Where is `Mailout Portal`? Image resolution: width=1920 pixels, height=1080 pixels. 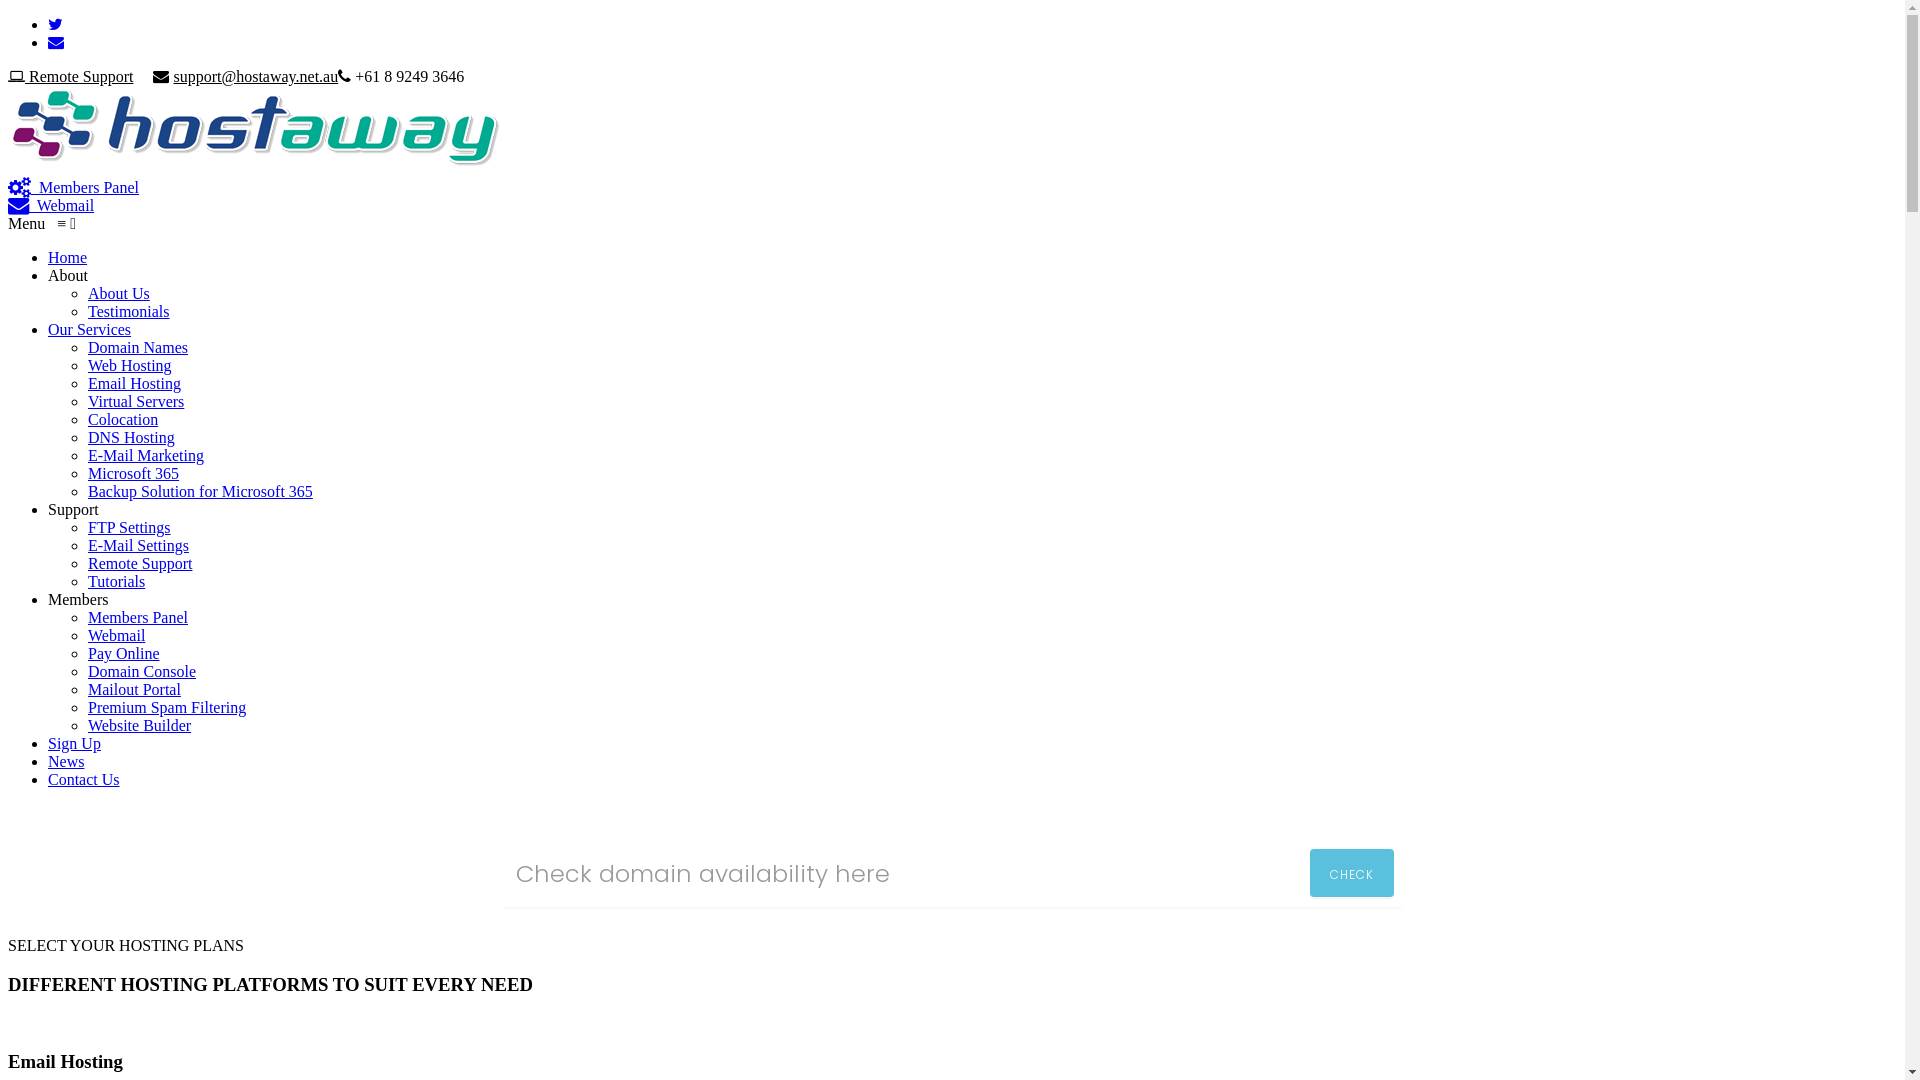
Mailout Portal is located at coordinates (134, 690).